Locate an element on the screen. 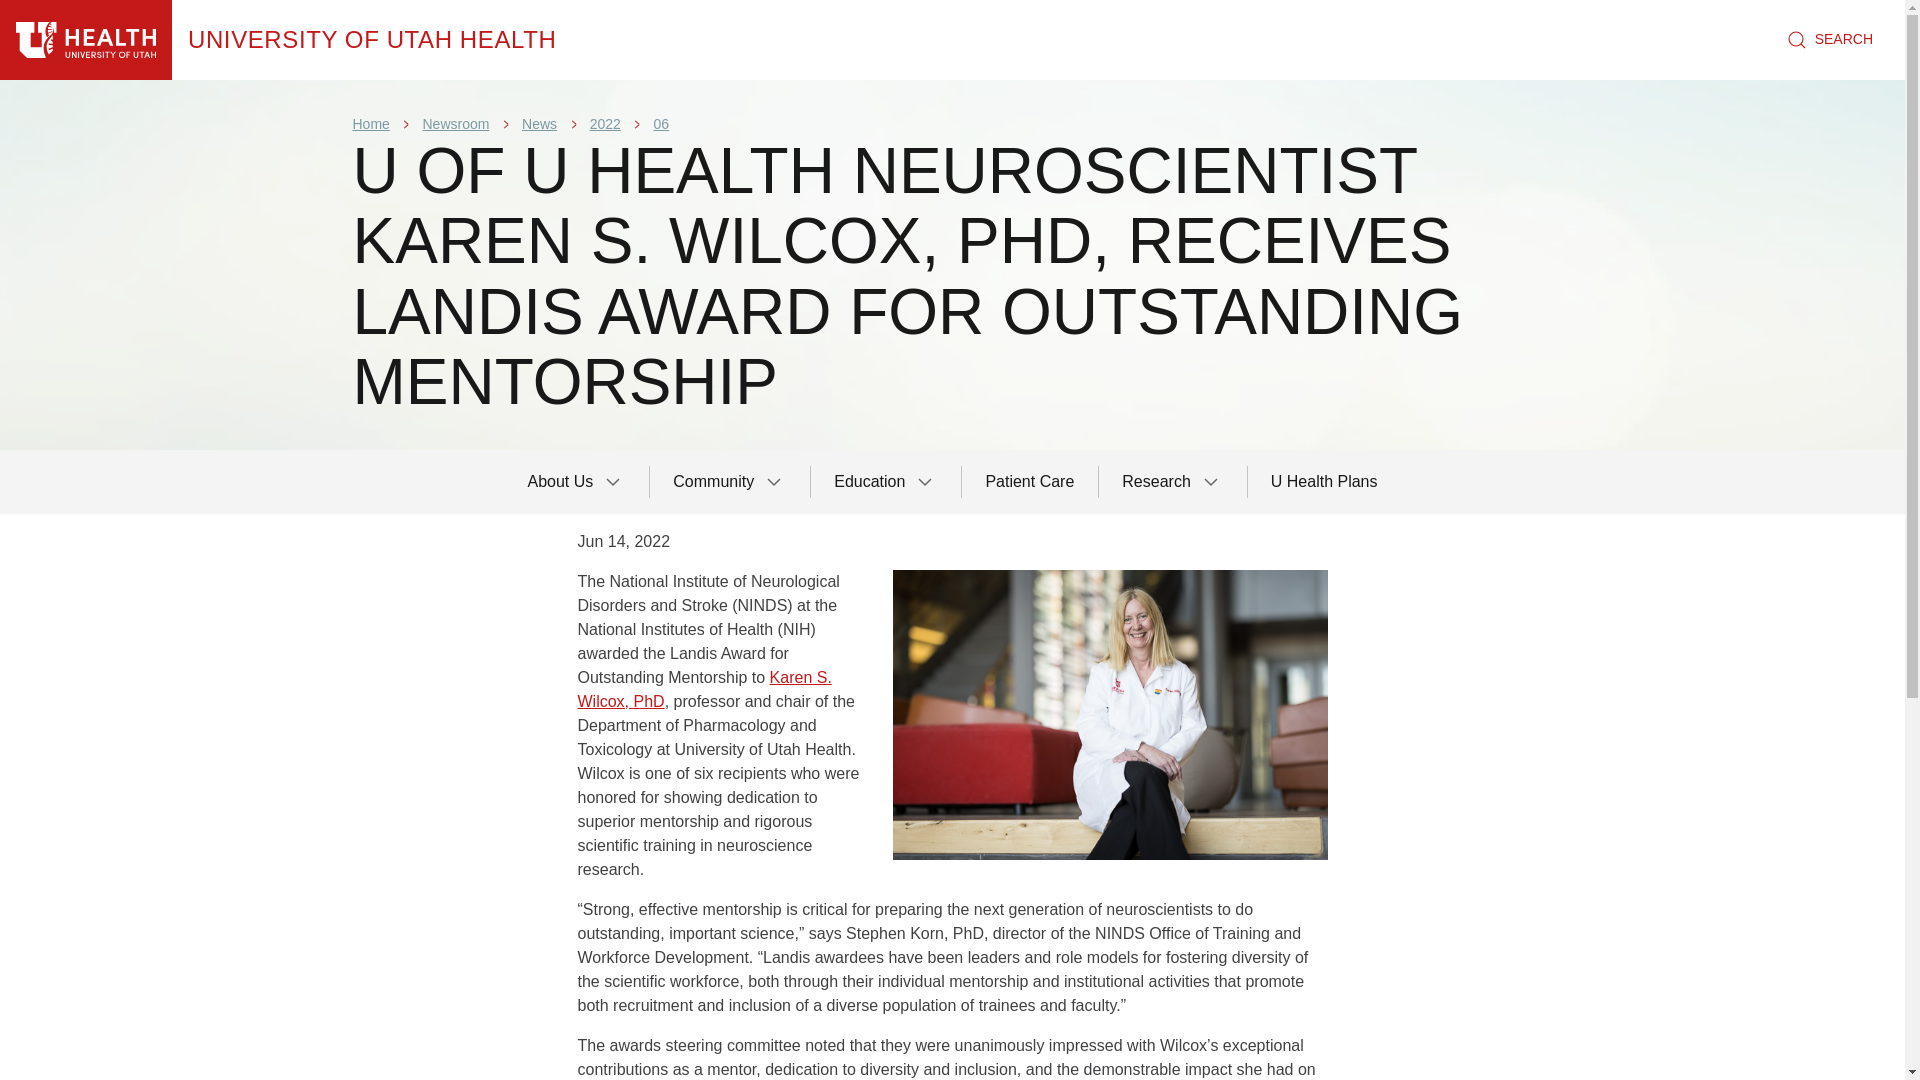  News is located at coordinates (539, 123).